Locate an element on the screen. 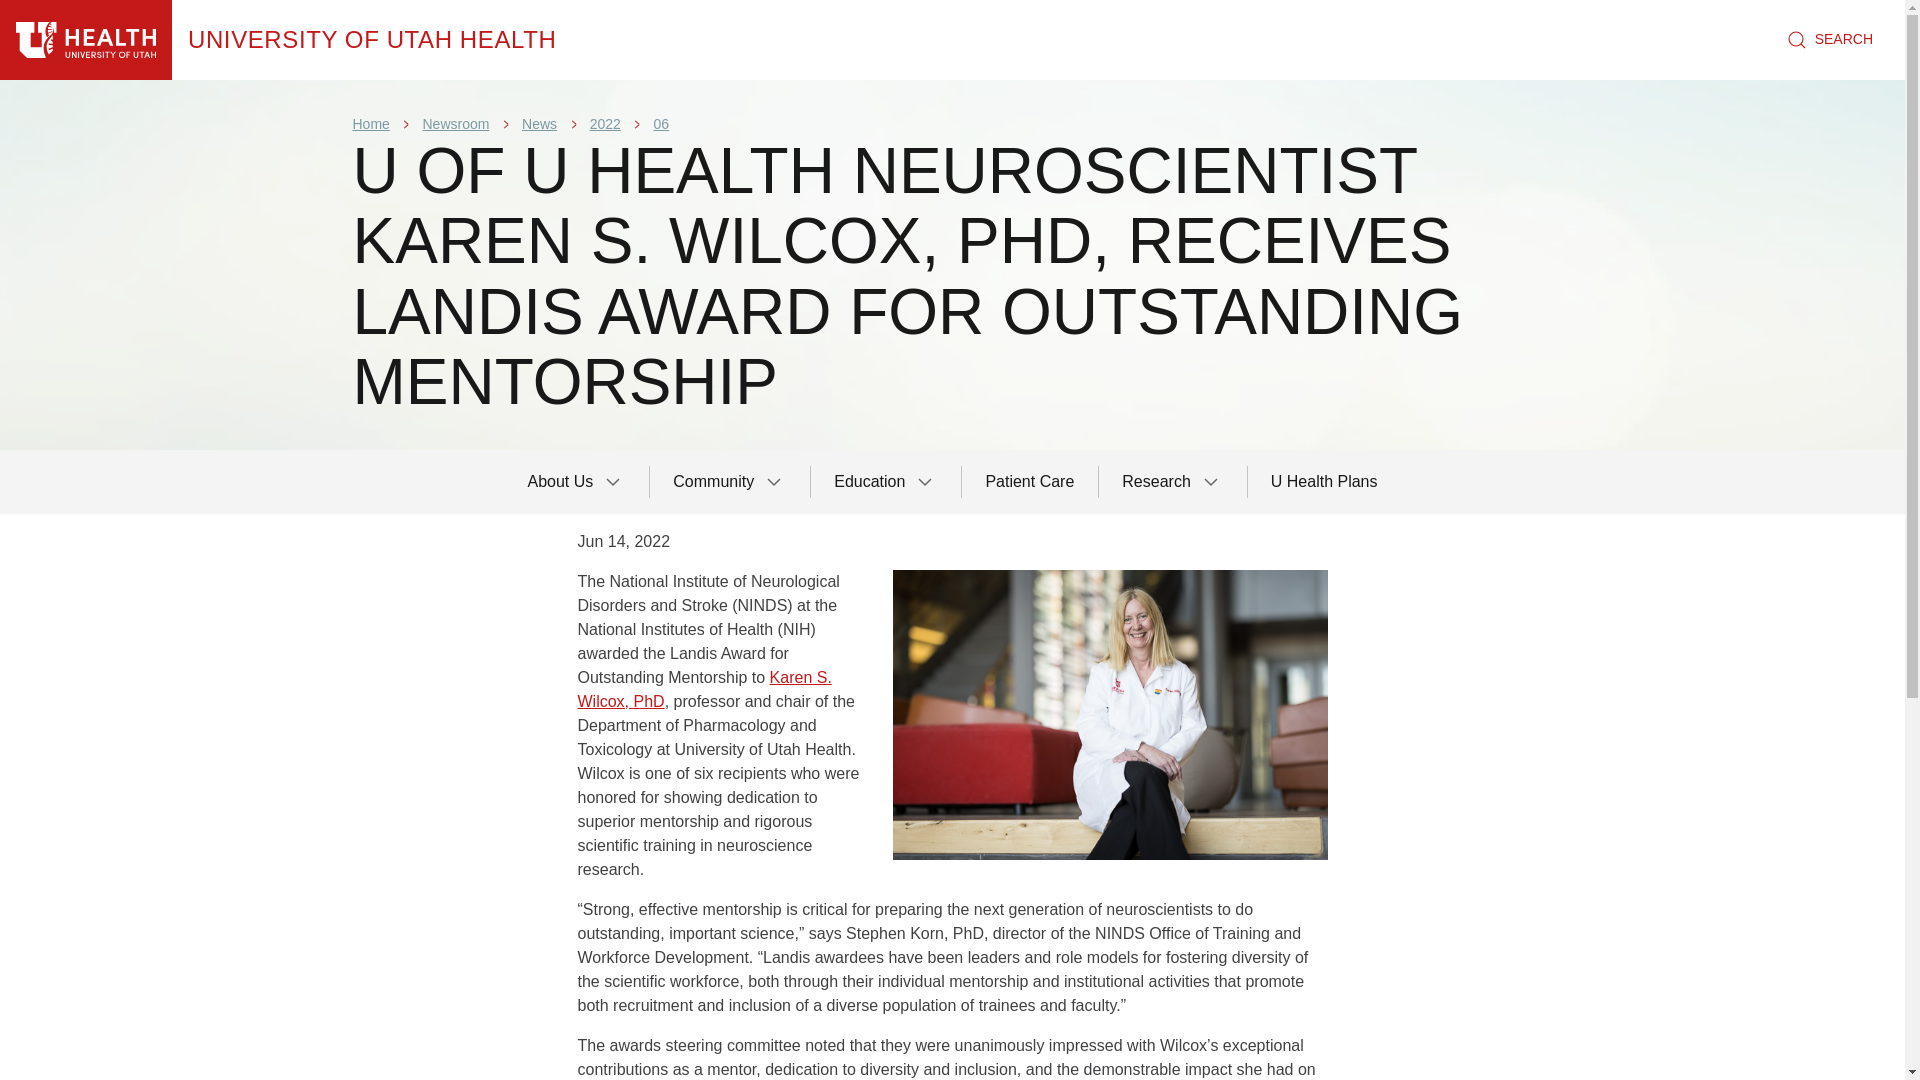  News is located at coordinates (539, 123).